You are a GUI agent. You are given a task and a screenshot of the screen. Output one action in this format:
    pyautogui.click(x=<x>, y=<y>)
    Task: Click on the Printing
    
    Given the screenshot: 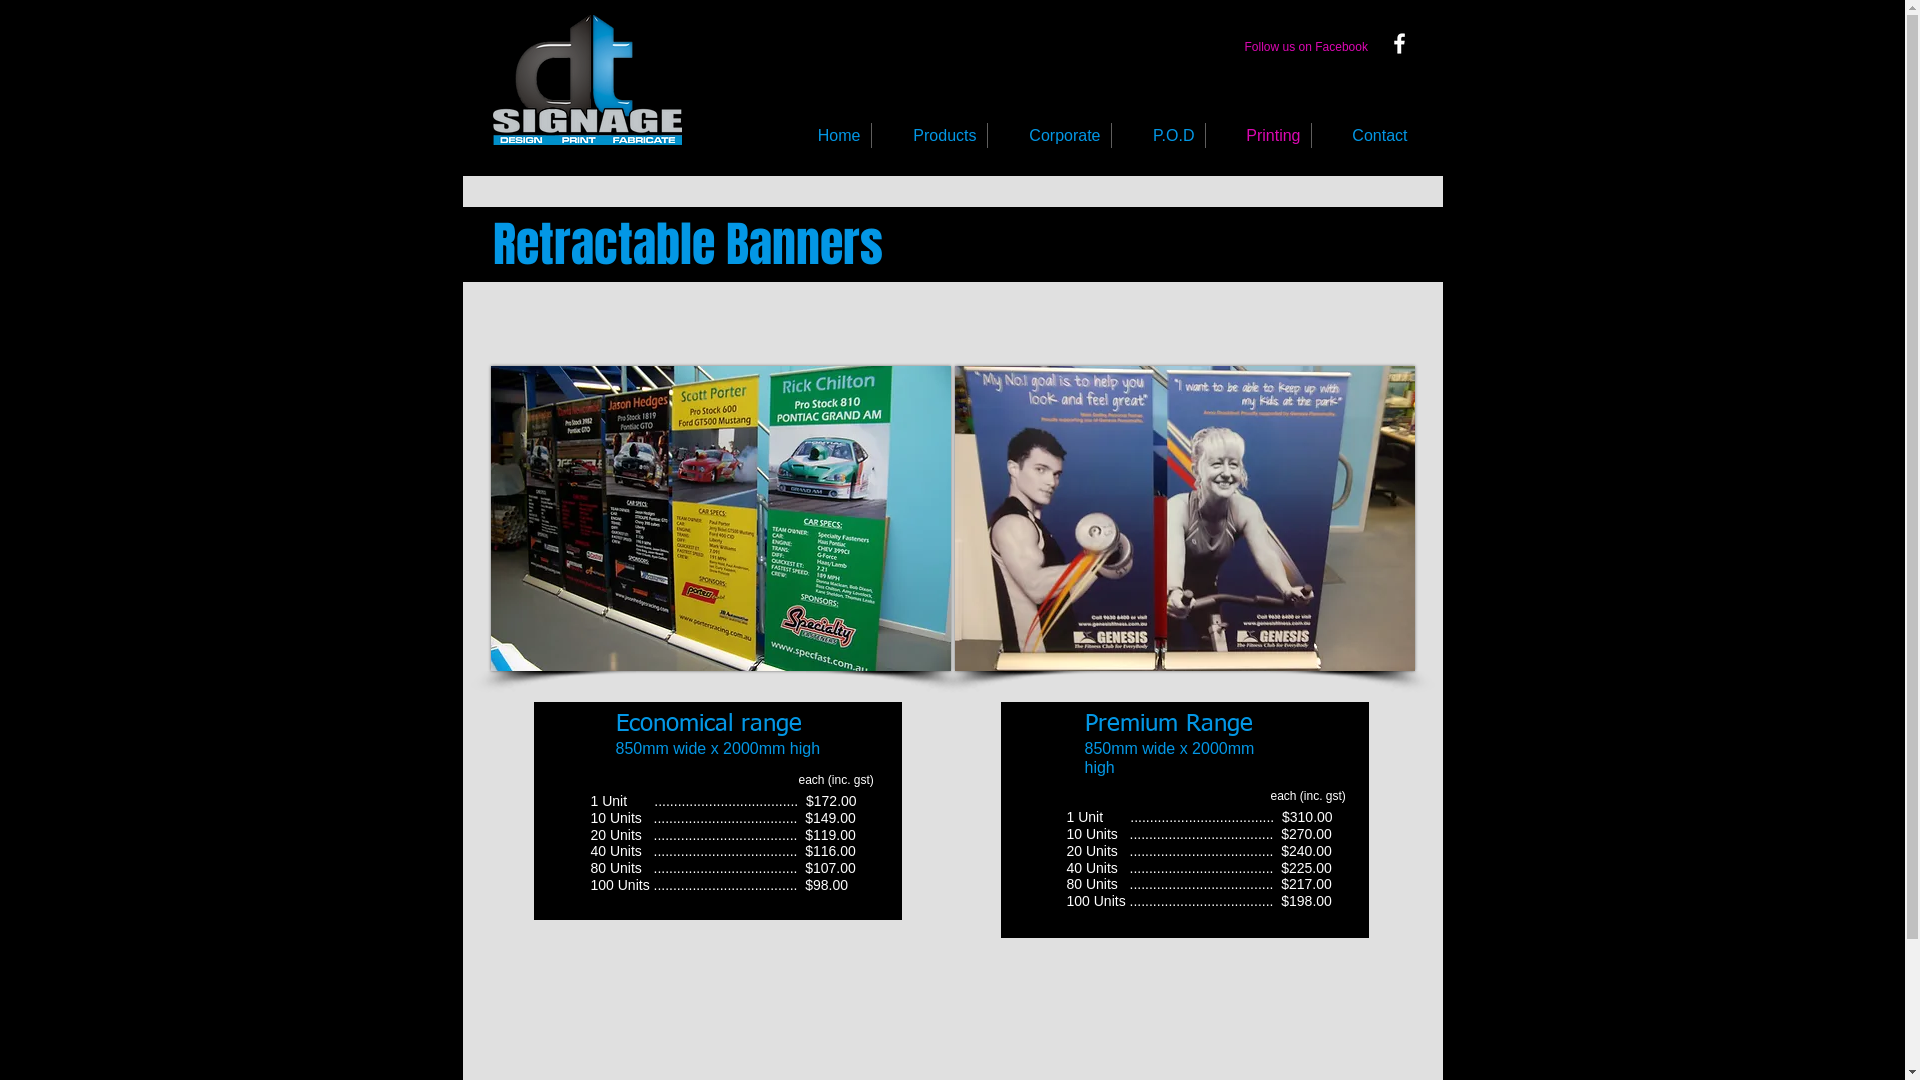 What is the action you would take?
    pyautogui.click(x=1258, y=136)
    